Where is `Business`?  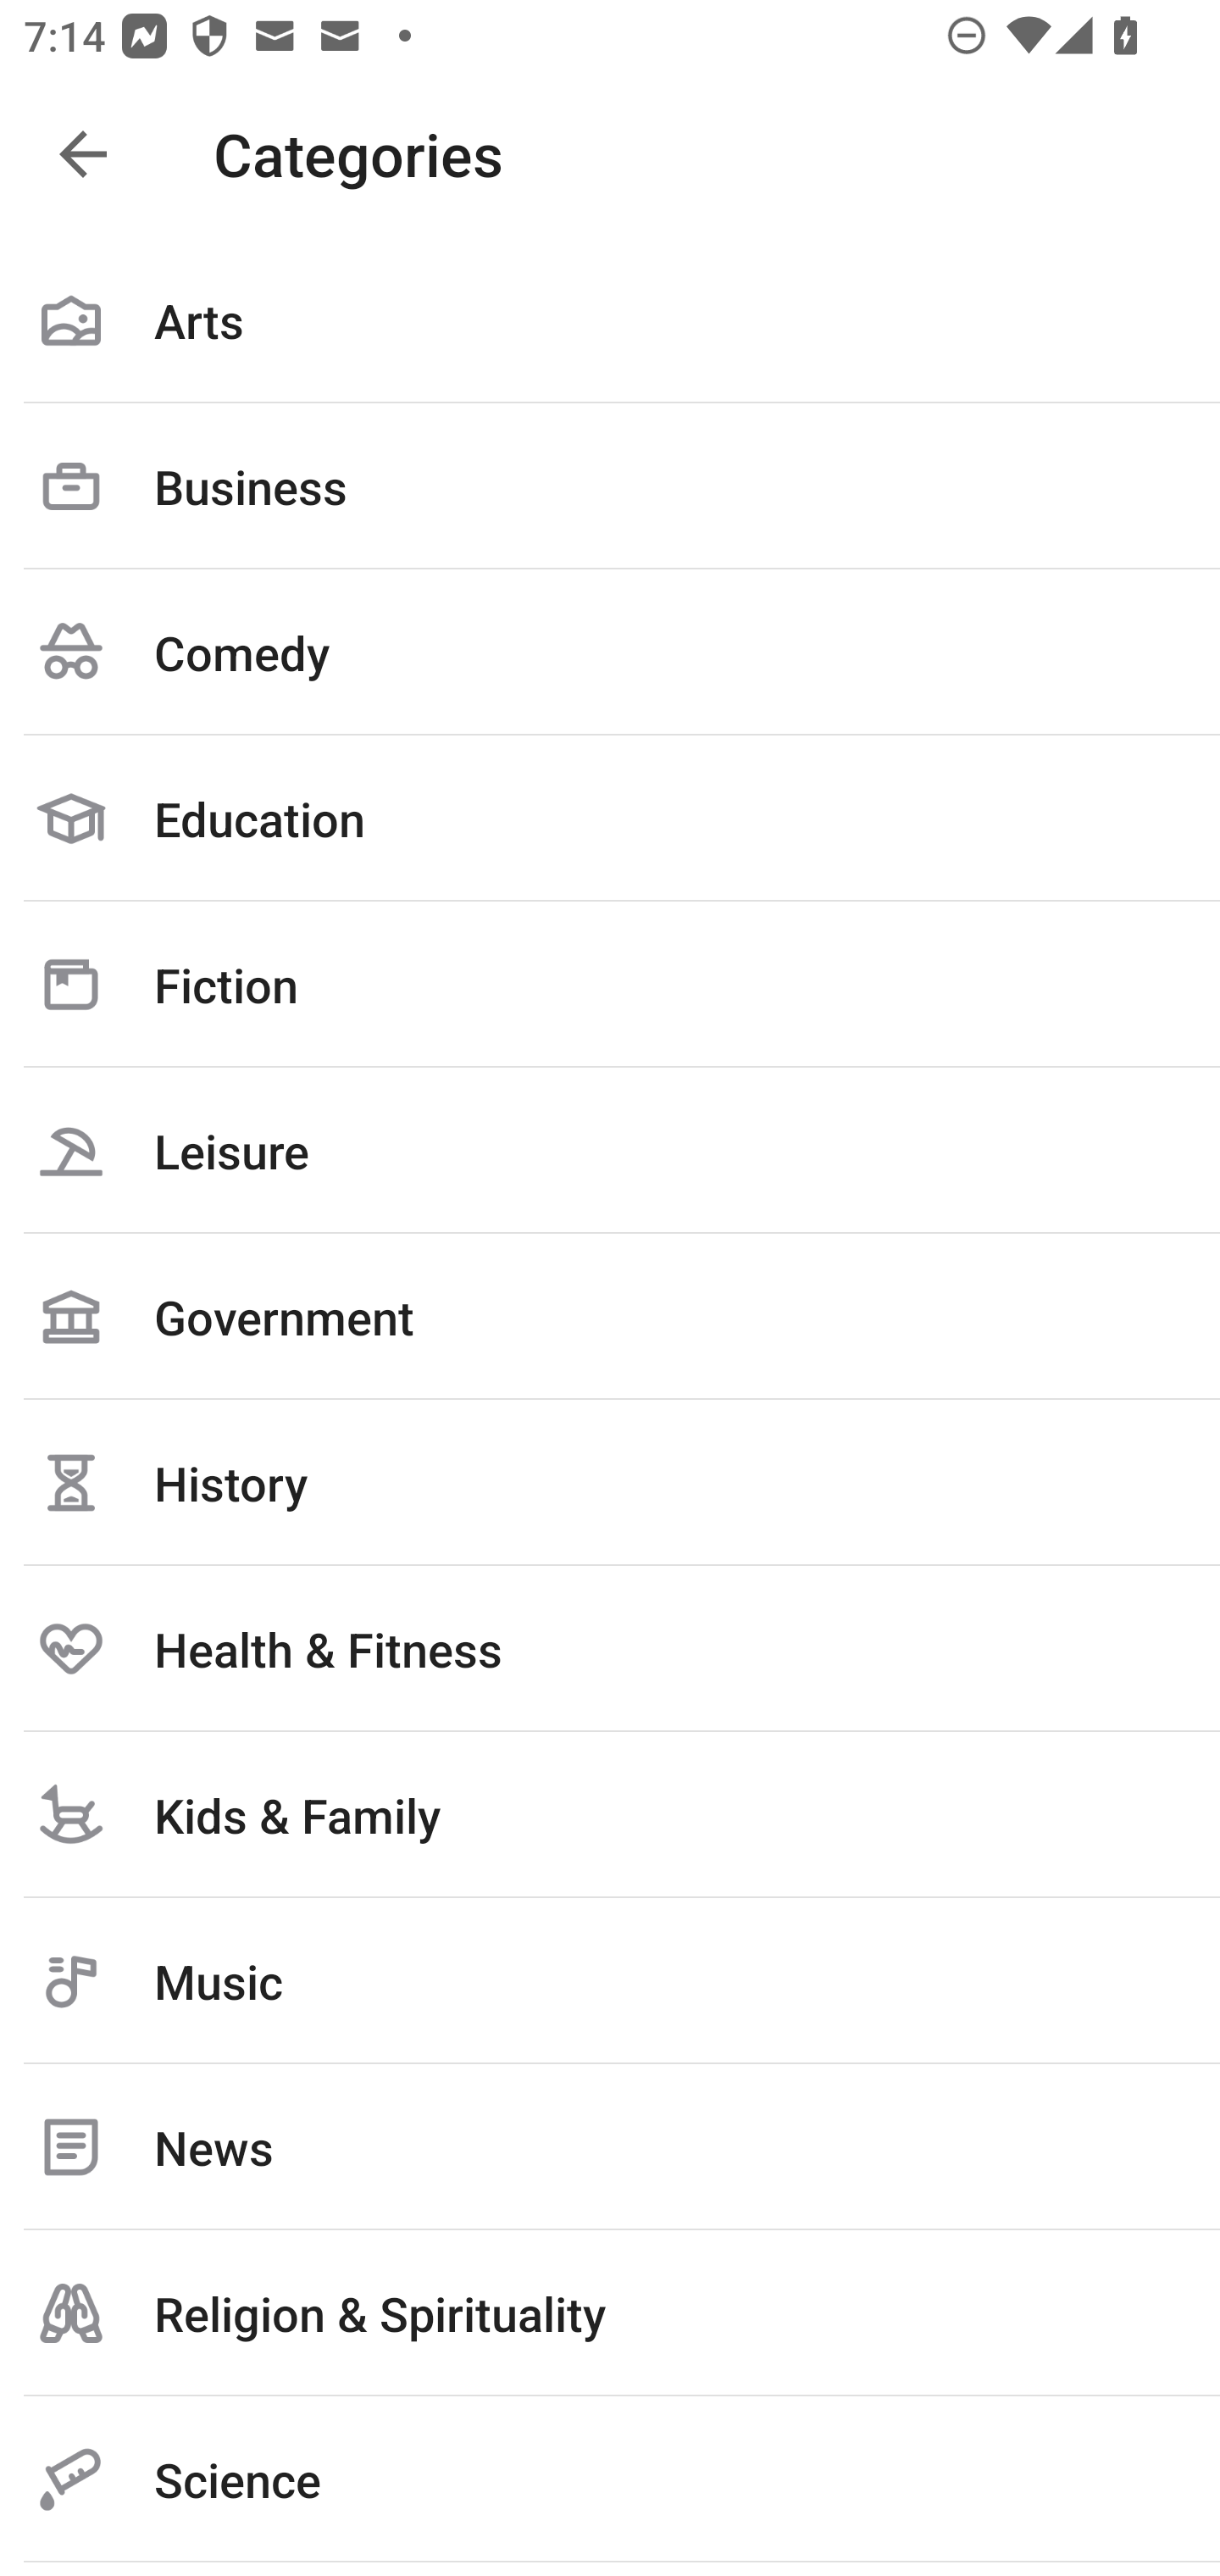 Business is located at coordinates (610, 486).